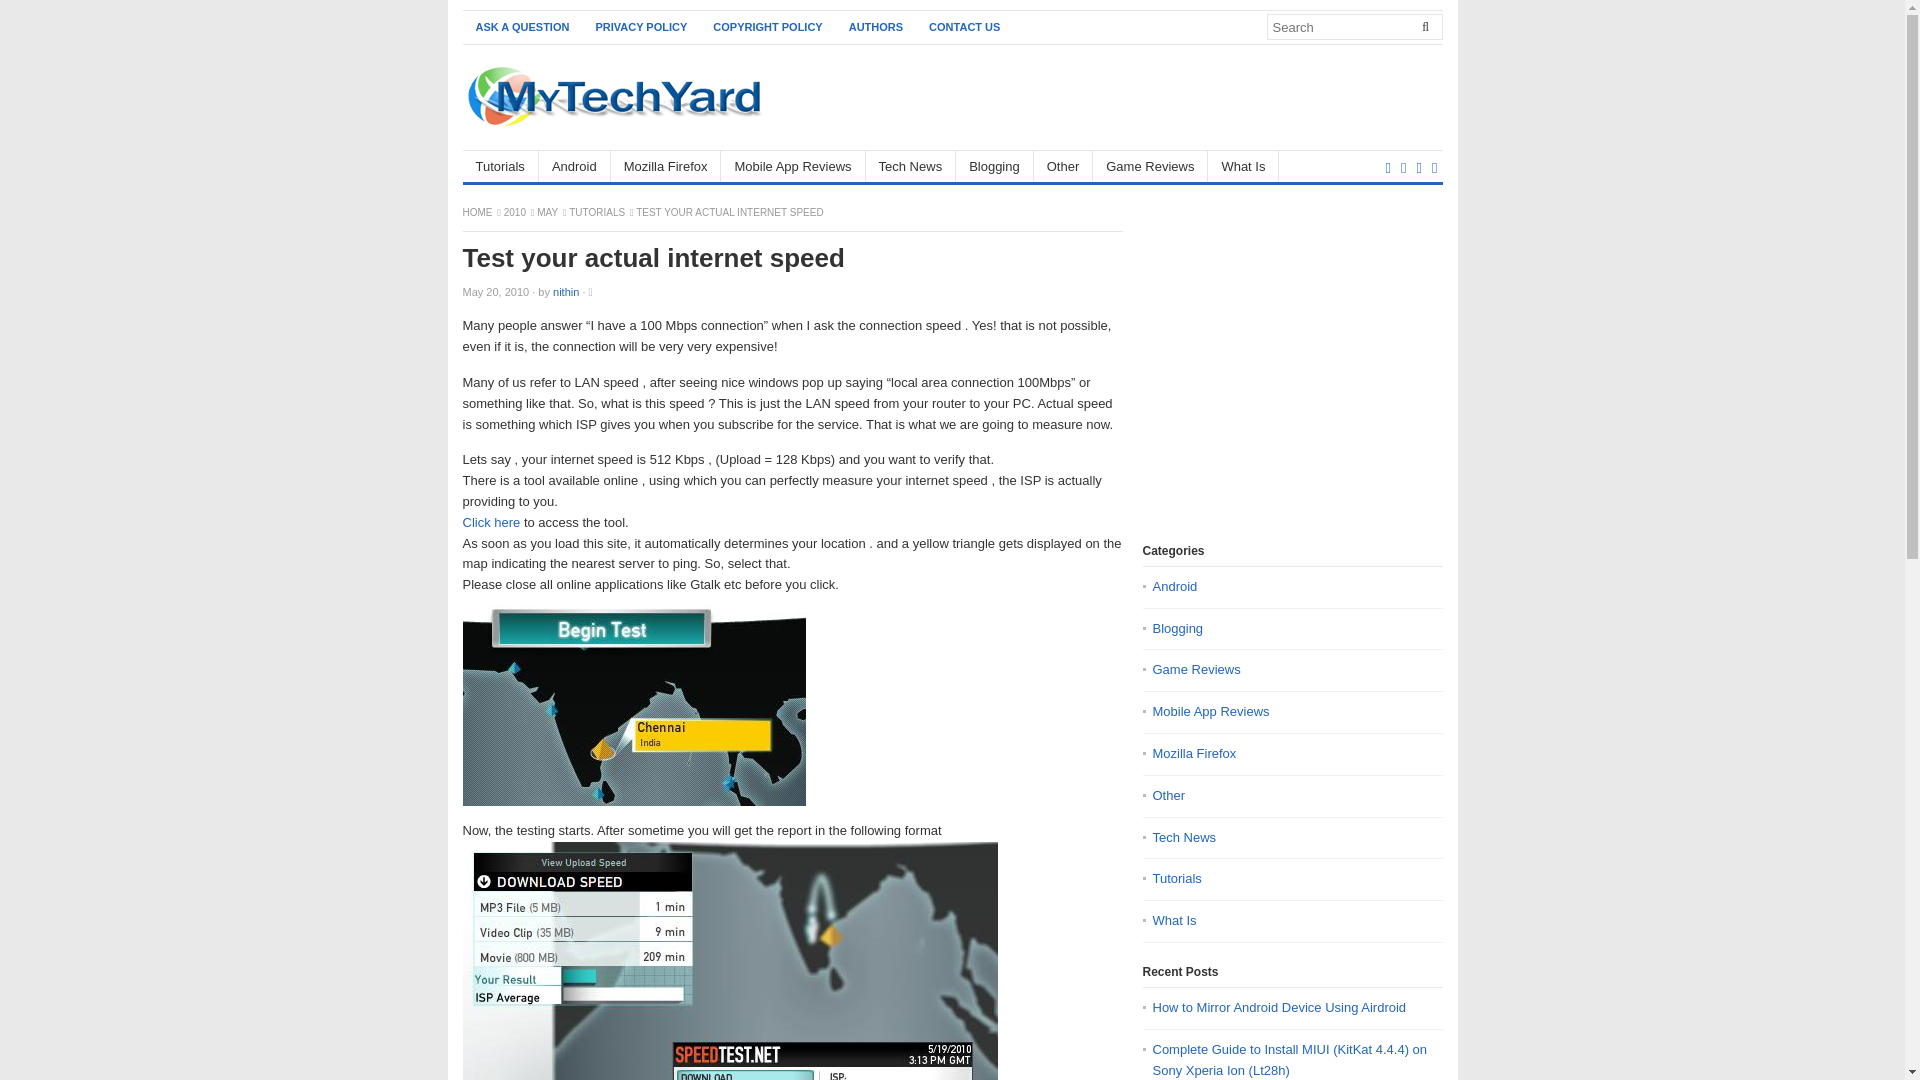 The image size is (1920, 1080). Describe the element at coordinates (875, 27) in the screenshot. I see `AUTHORS` at that location.